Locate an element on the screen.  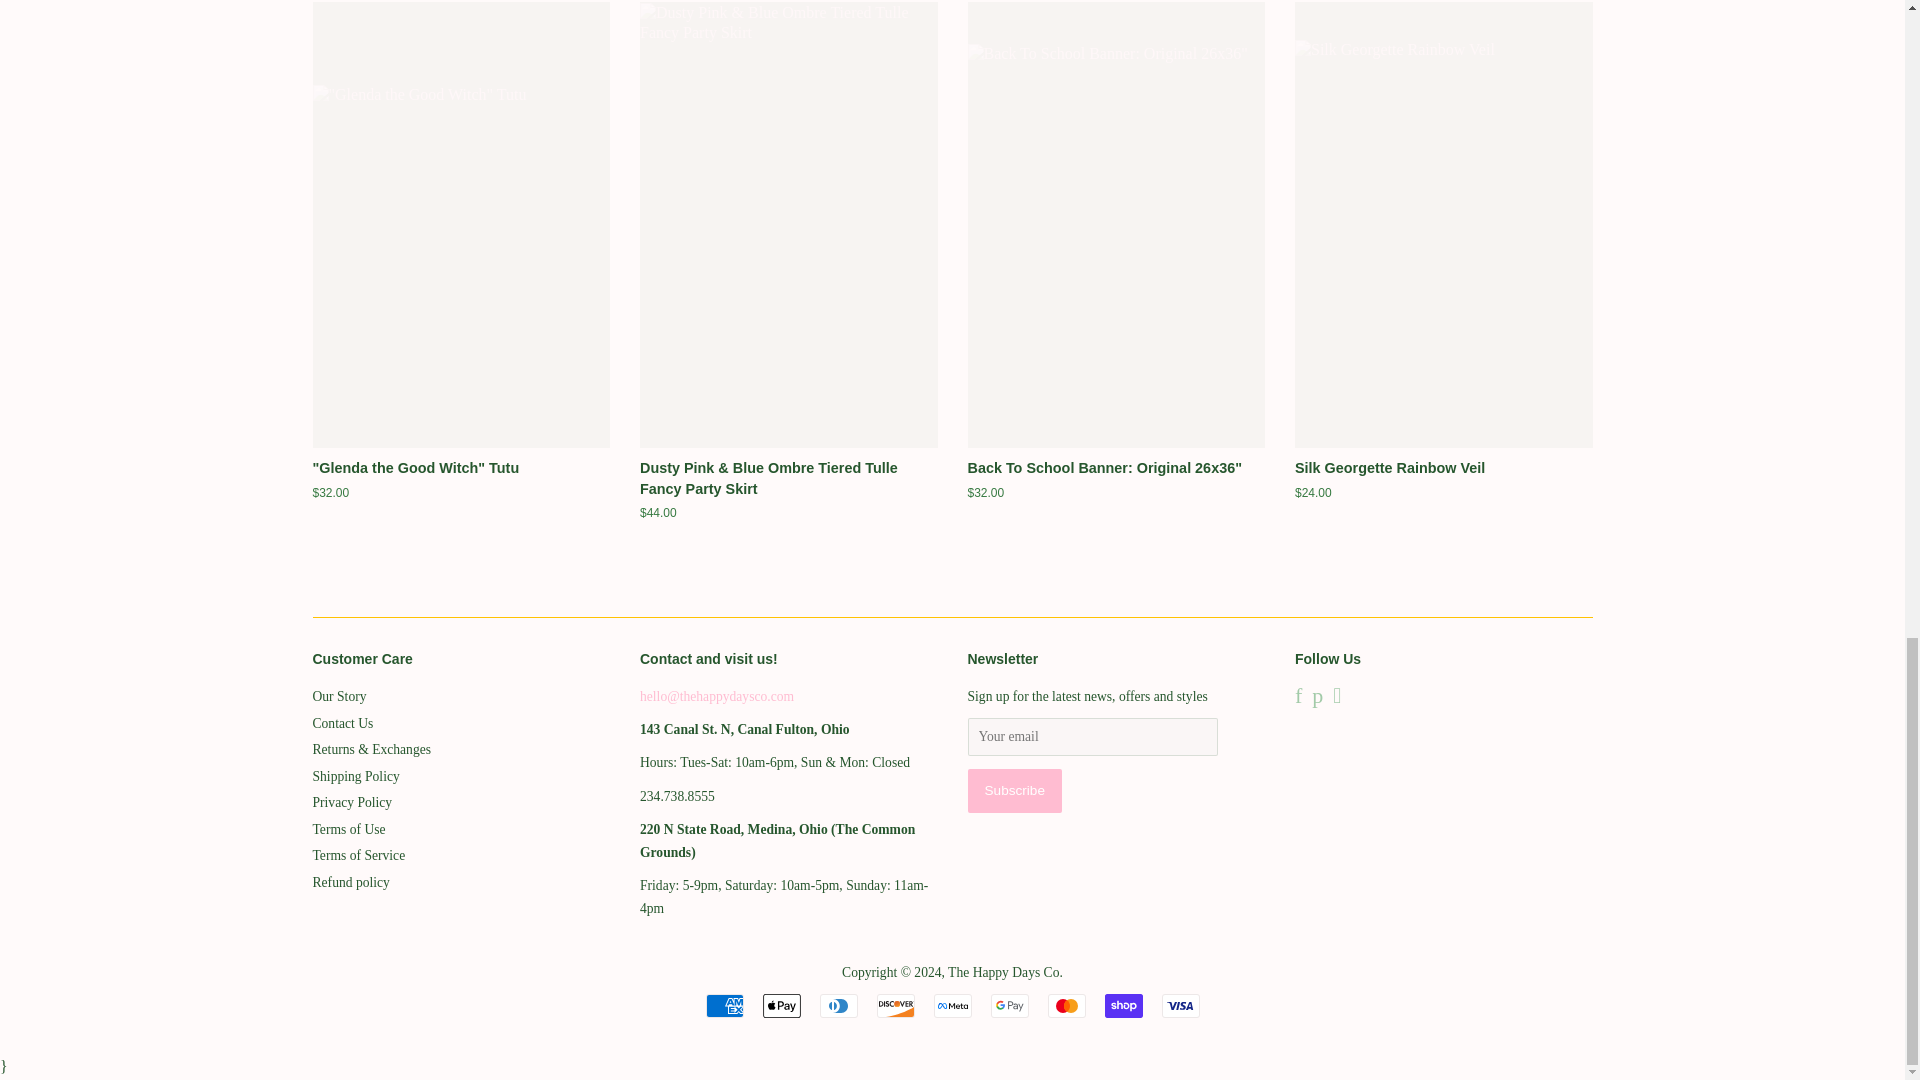
Apple Pay is located at coordinates (781, 1006).